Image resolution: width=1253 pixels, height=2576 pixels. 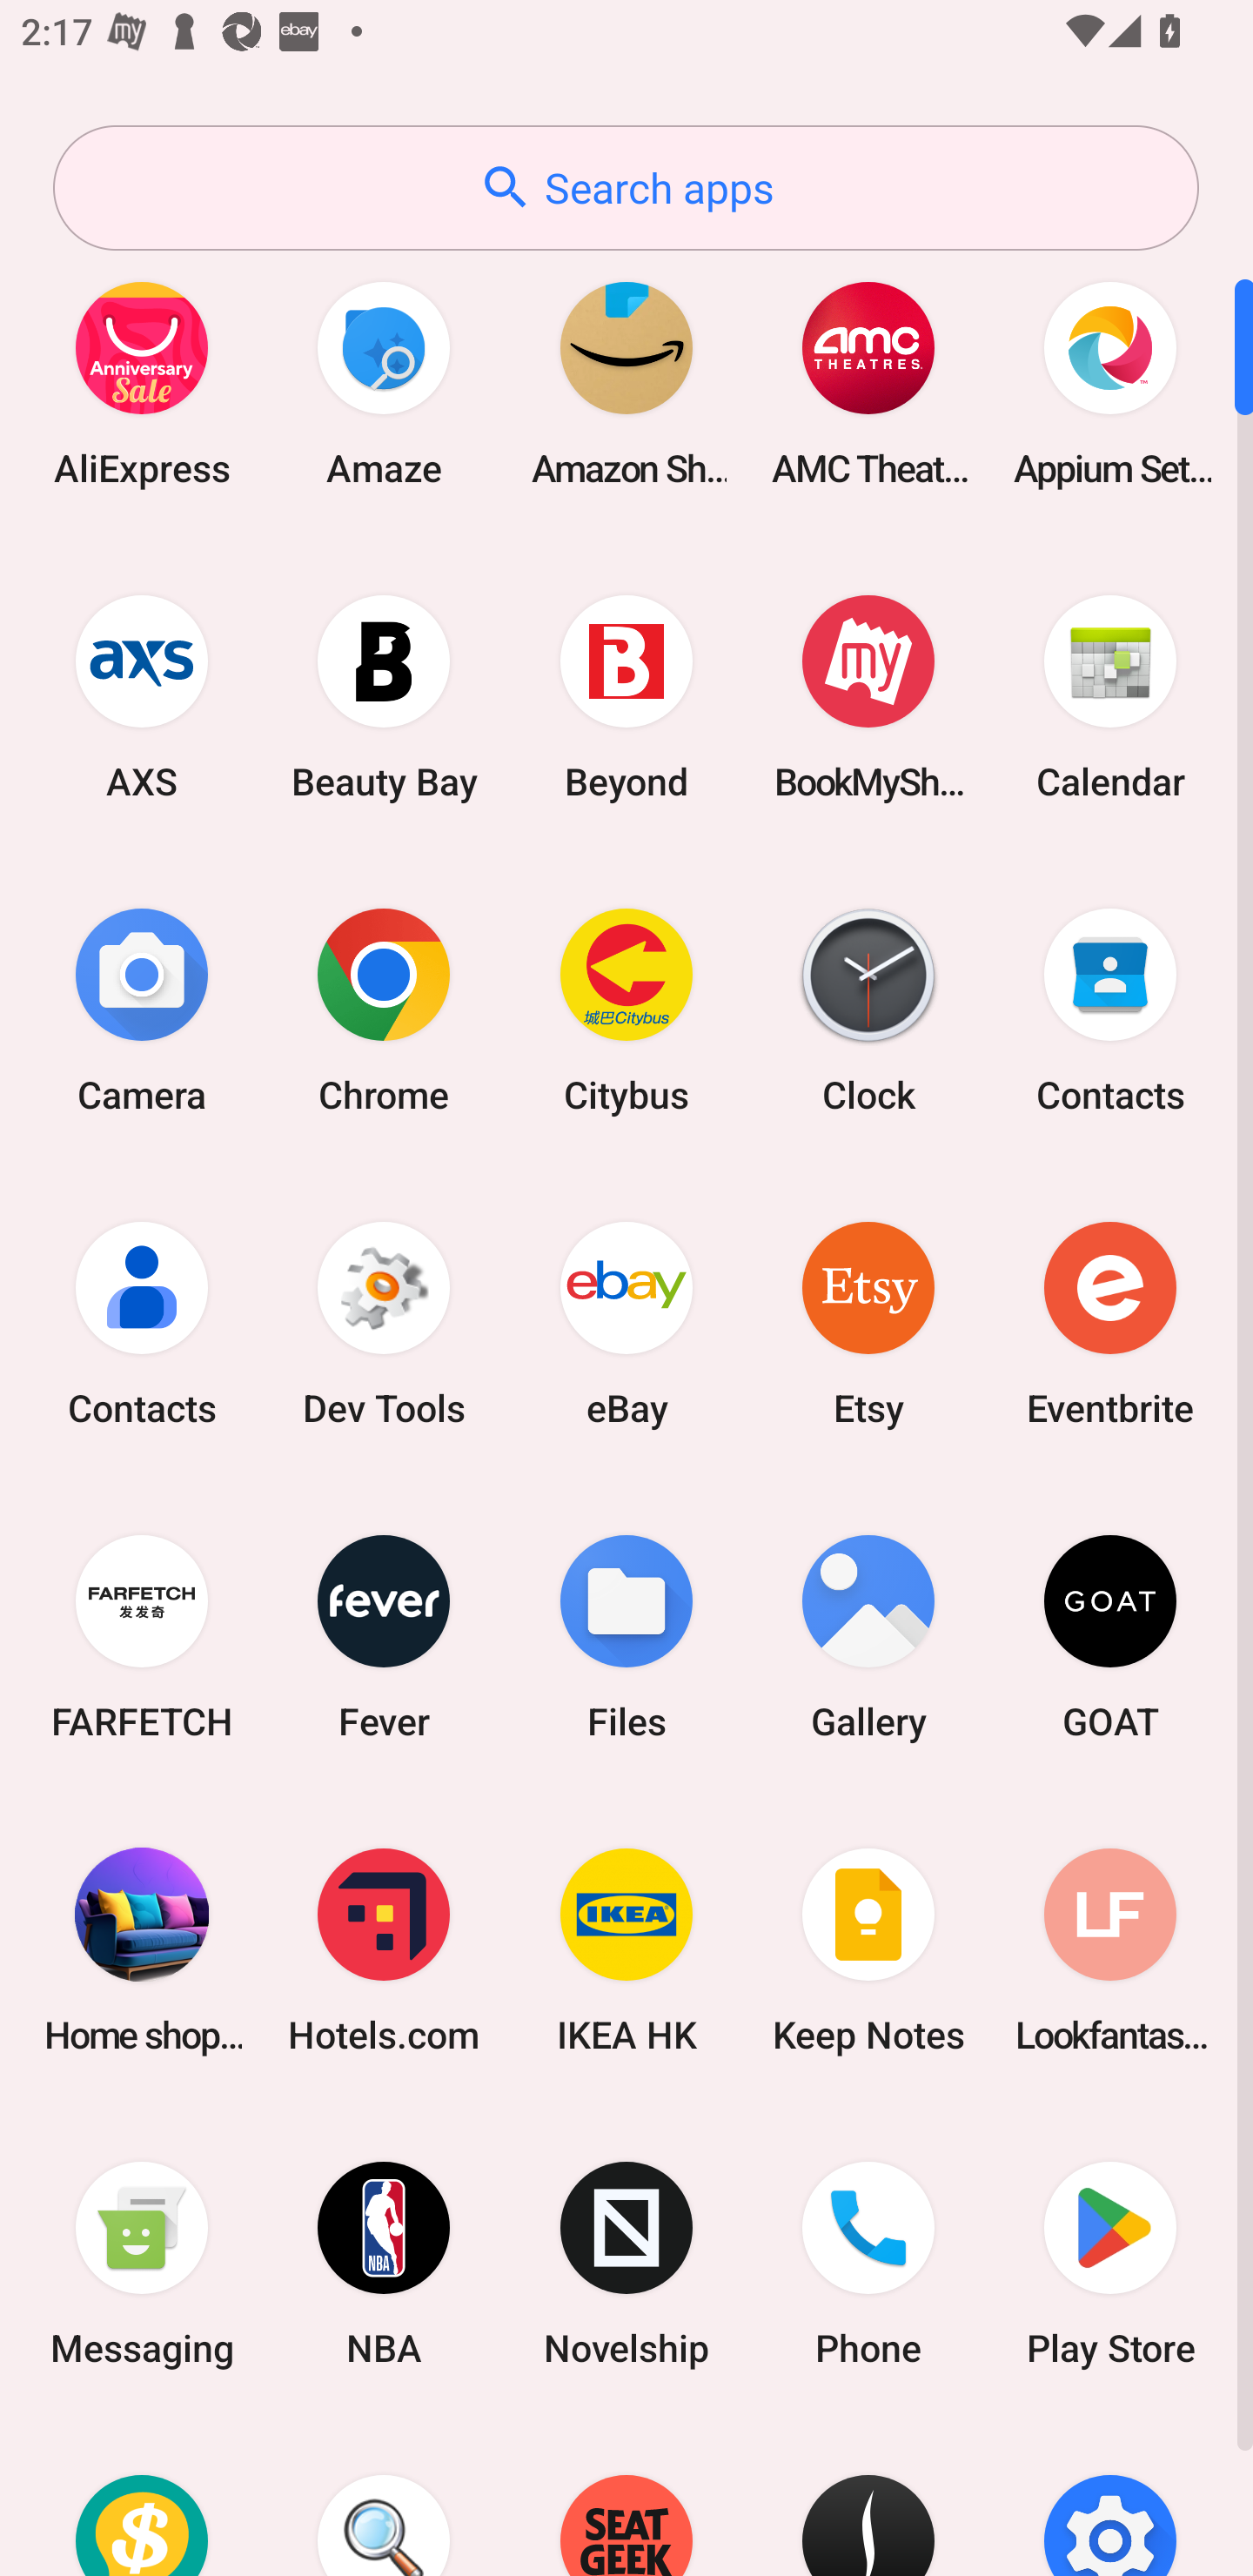 I want to click on Clock, so click(x=868, y=1010).